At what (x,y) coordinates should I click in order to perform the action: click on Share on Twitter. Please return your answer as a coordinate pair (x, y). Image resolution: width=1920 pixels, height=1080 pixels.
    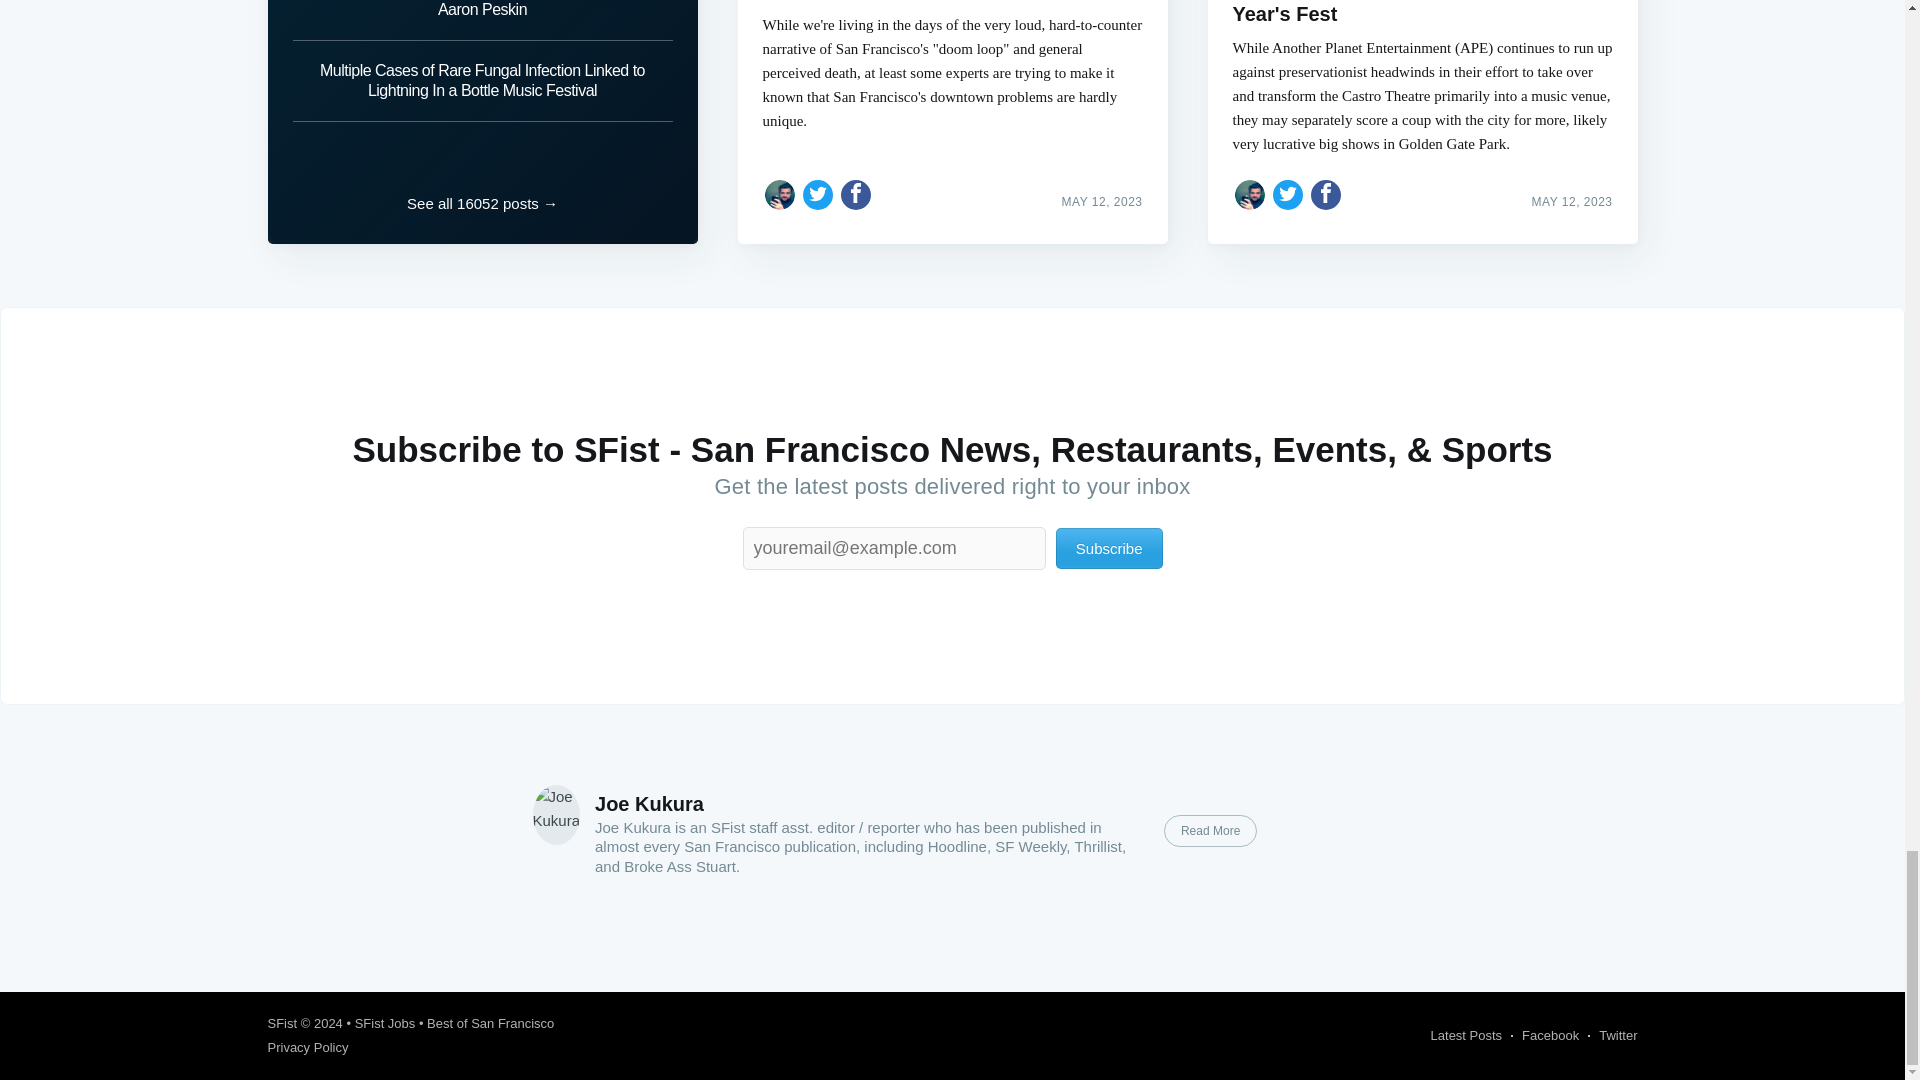
    Looking at the image, I should click on (1288, 194).